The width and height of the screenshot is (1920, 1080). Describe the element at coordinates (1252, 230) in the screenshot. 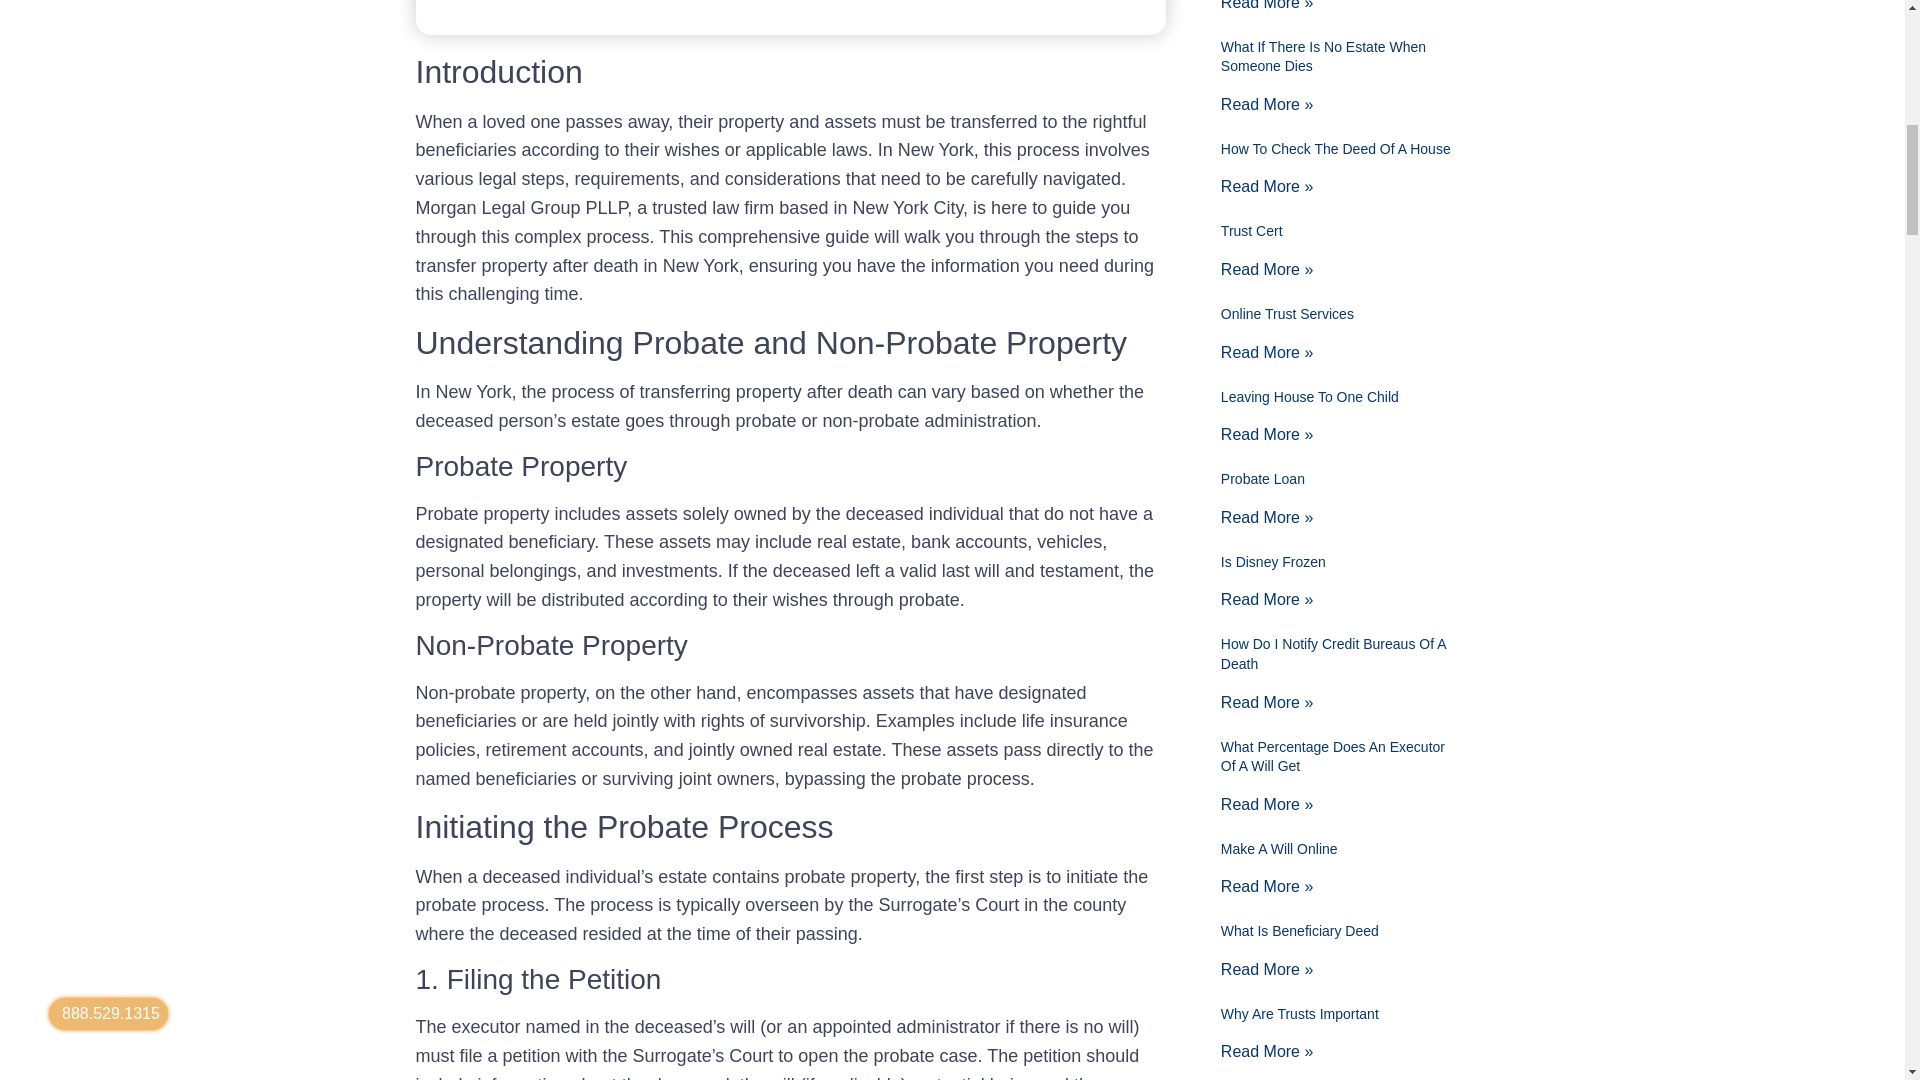

I see `Trust Cert` at that location.